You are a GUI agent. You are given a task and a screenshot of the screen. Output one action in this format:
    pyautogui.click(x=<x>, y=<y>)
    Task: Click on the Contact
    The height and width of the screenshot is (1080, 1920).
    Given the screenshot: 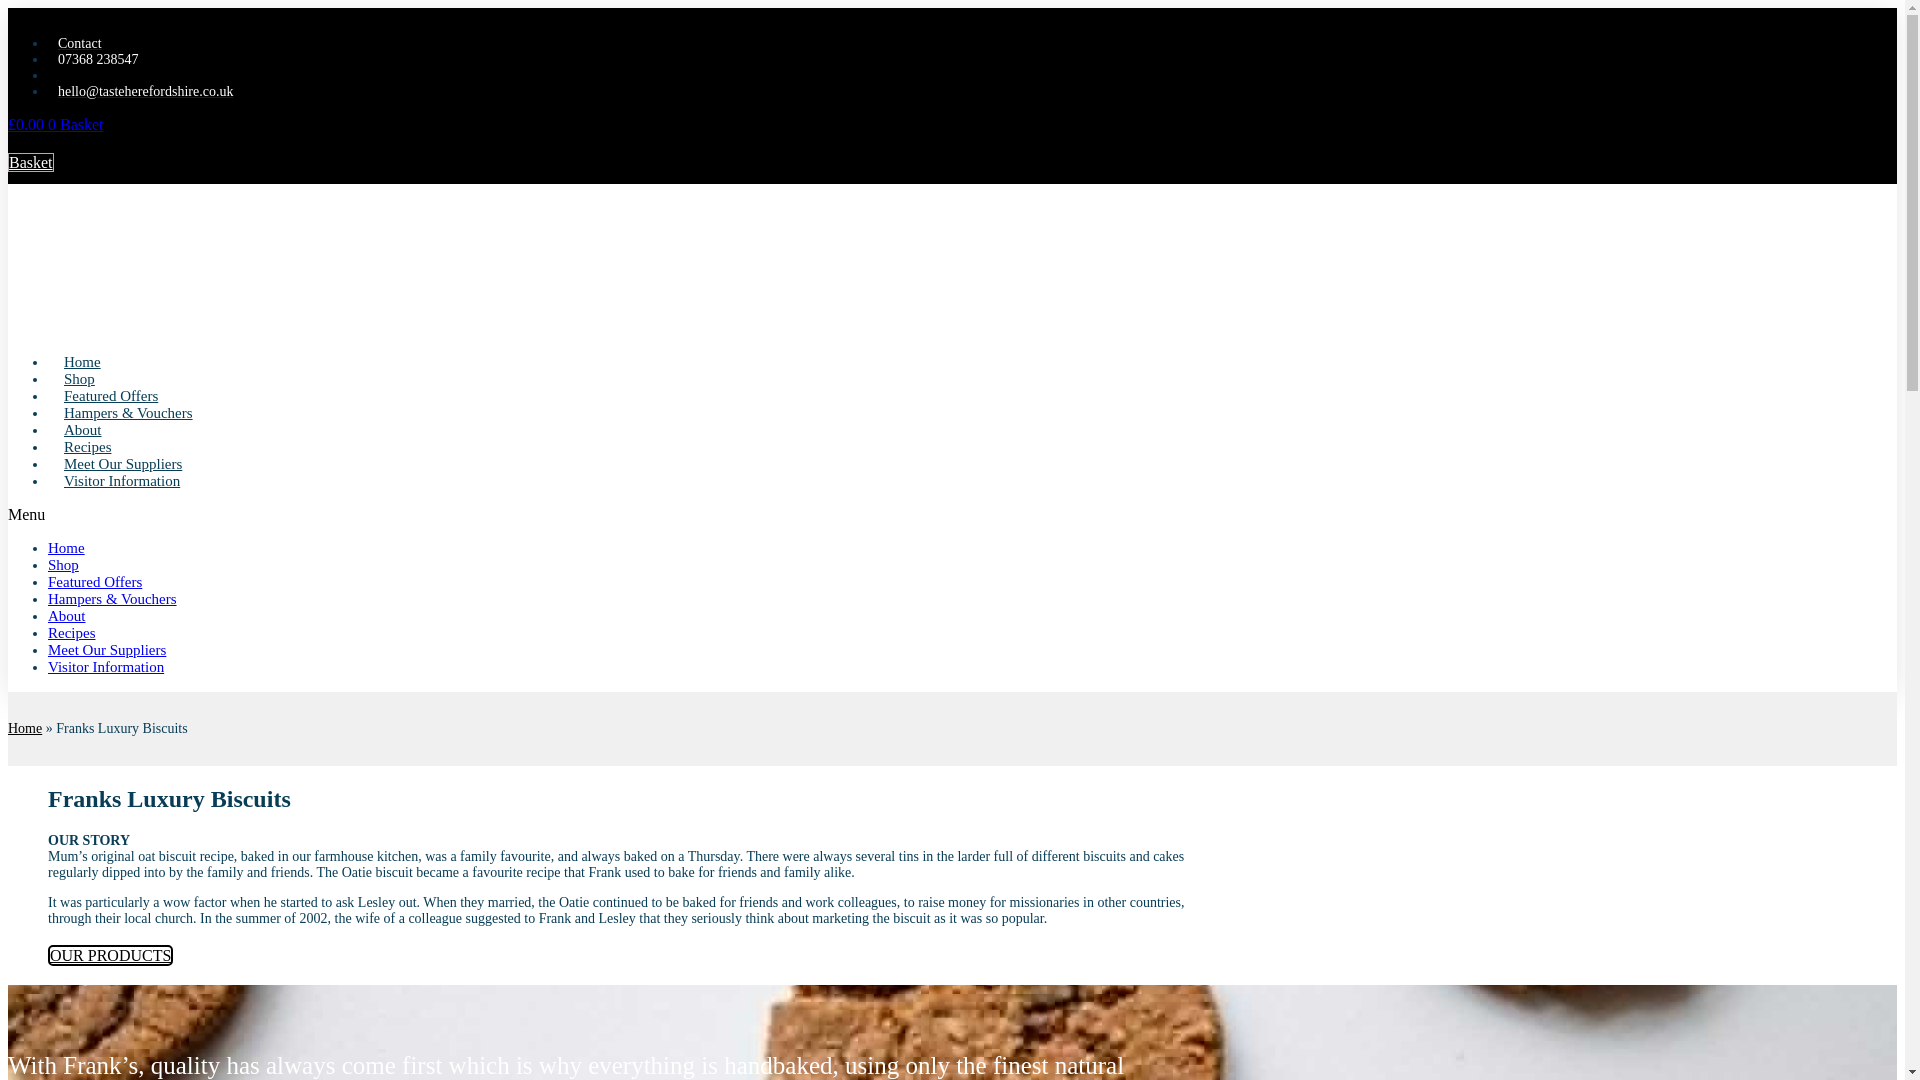 What is the action you would take?
    pyautogui.click(x=74, y=42)
    